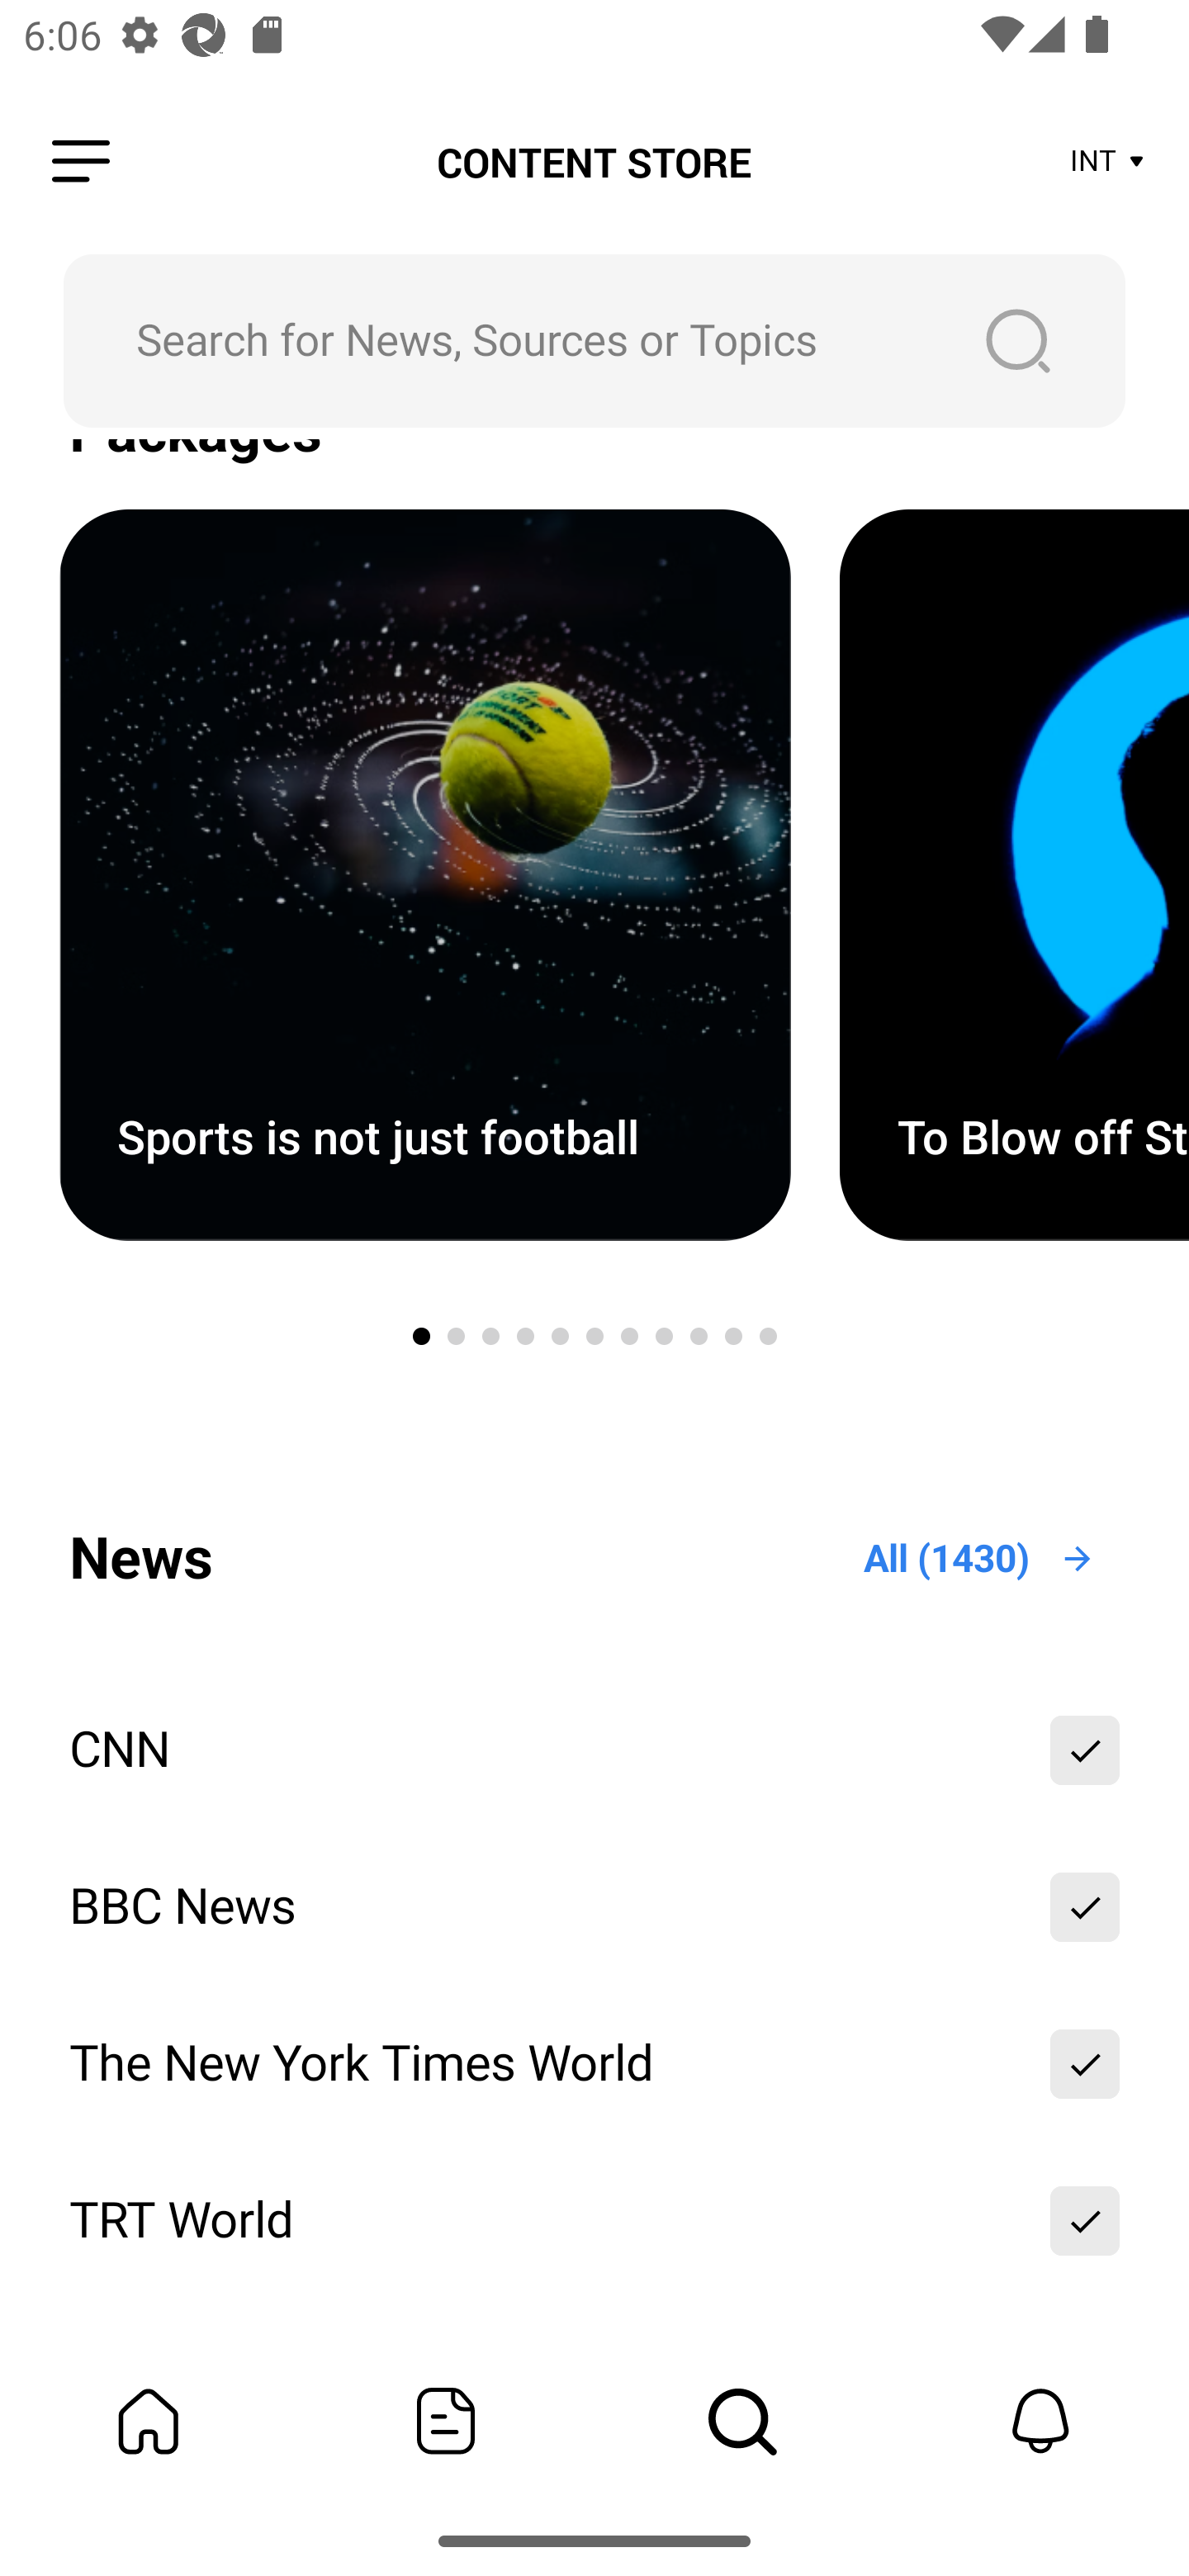  I want to click on Search for News, Sources or Topics Search Button, so click(594, 340).